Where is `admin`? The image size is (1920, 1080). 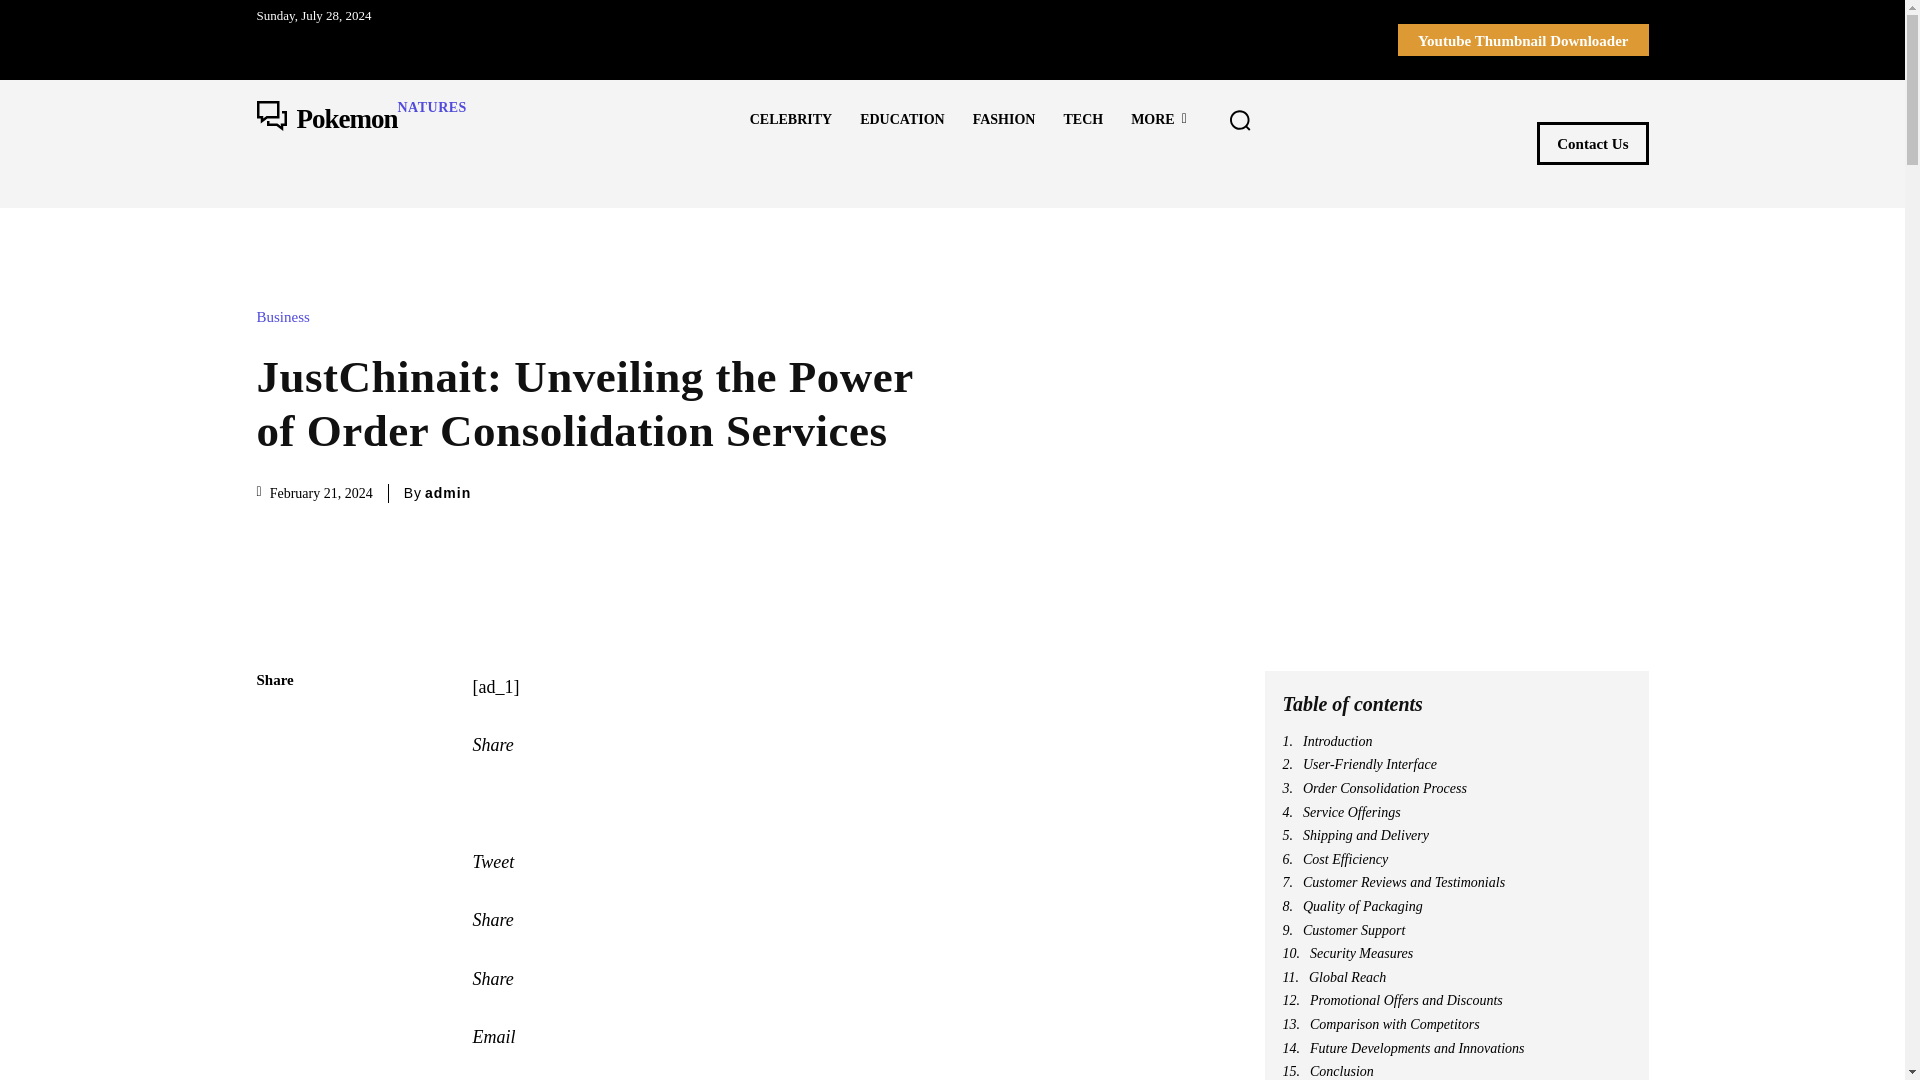
admin is located at coordinates (447, 492).